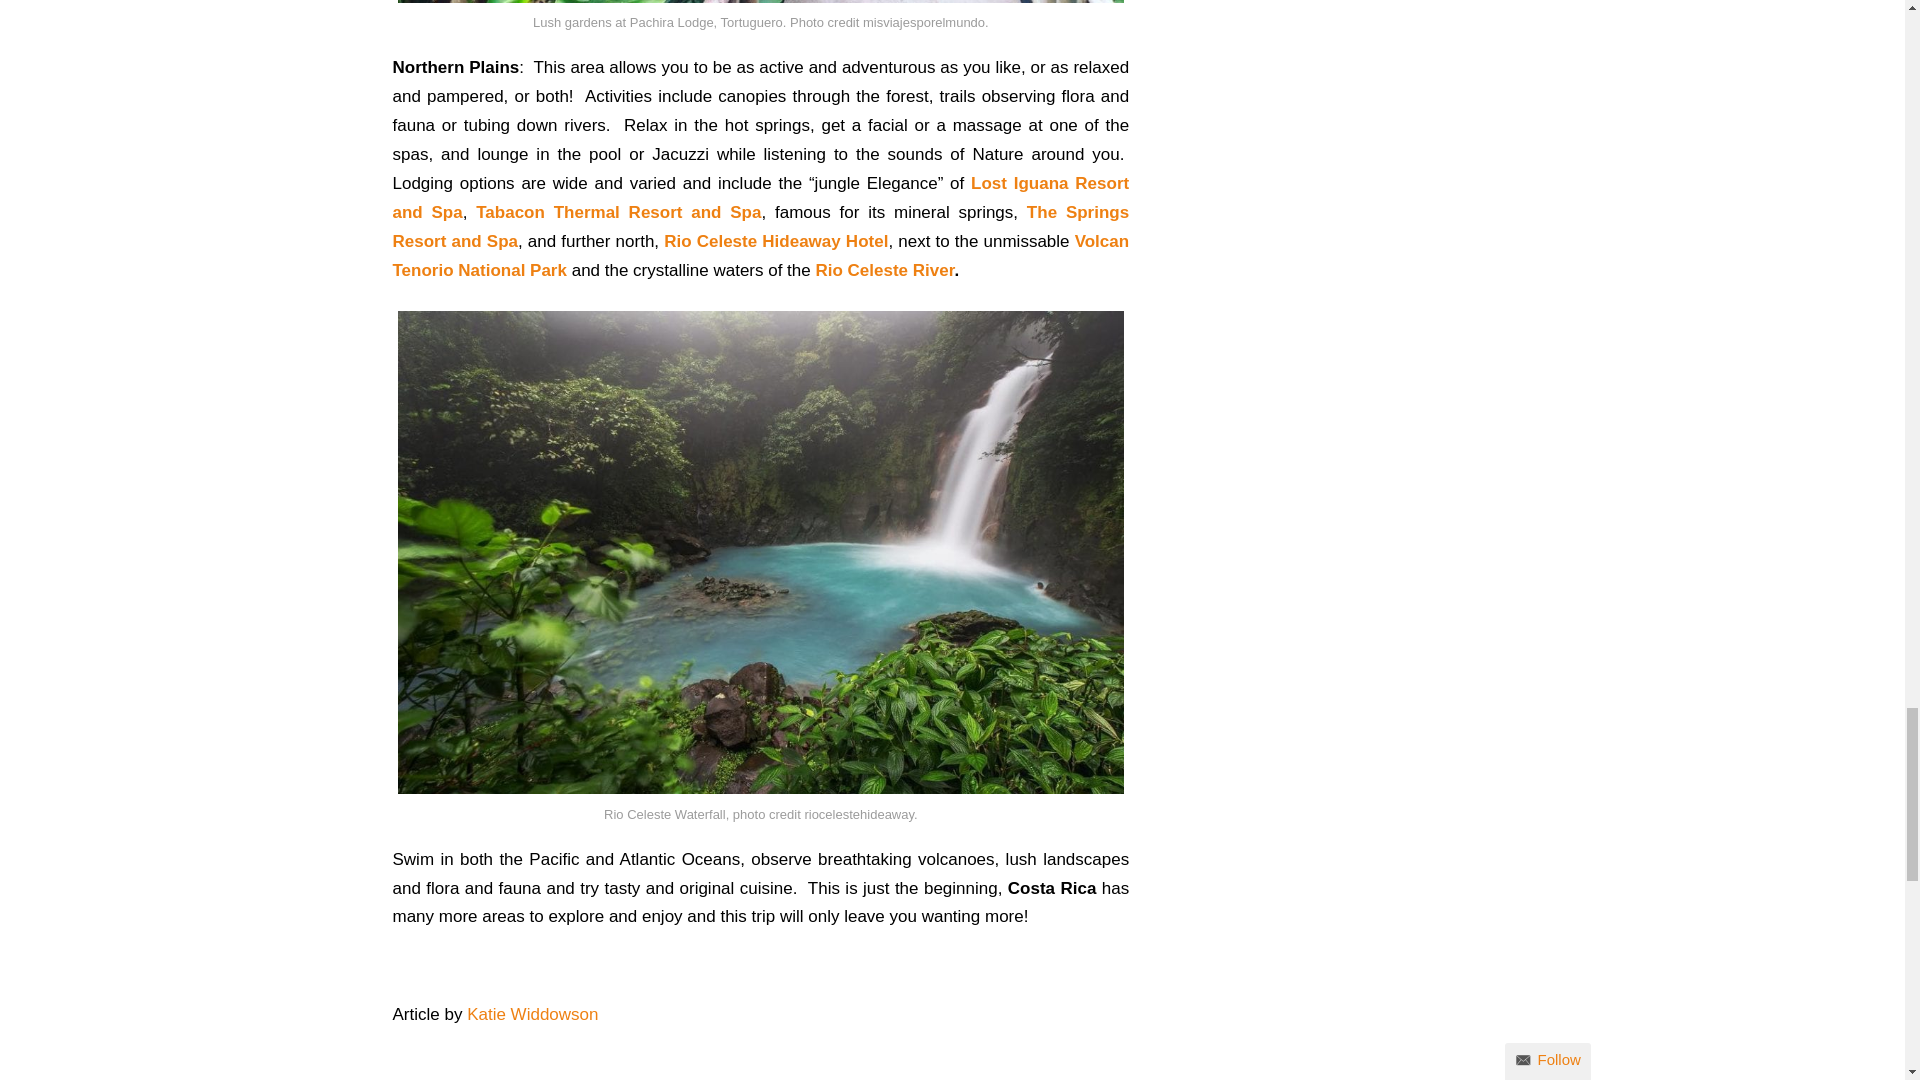 The image size is (1920, 1080). What do you see at coordinates (760, 198) in the screenshot?
I see `Lost Iguana Resort and Spa` at bounding box center [760, 198].